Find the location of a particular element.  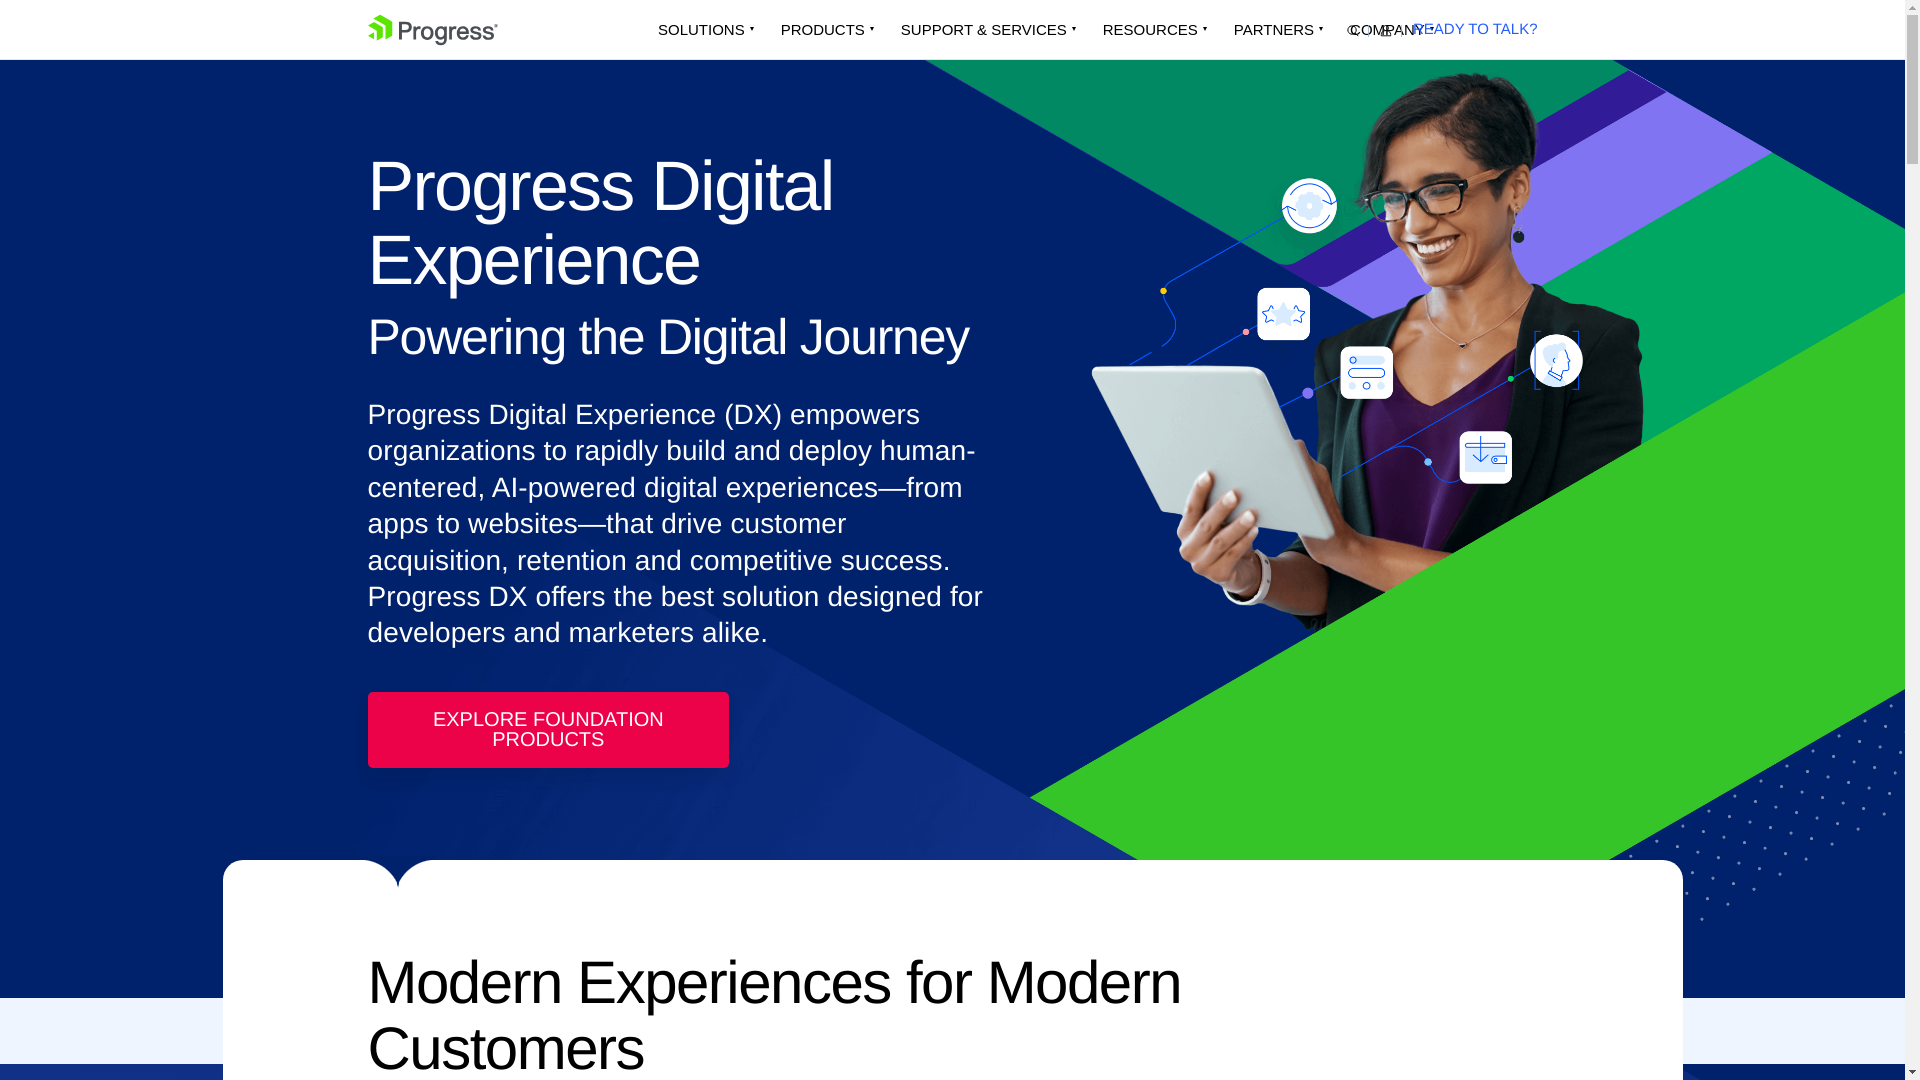

Progress is located at coordinates (432, 30).